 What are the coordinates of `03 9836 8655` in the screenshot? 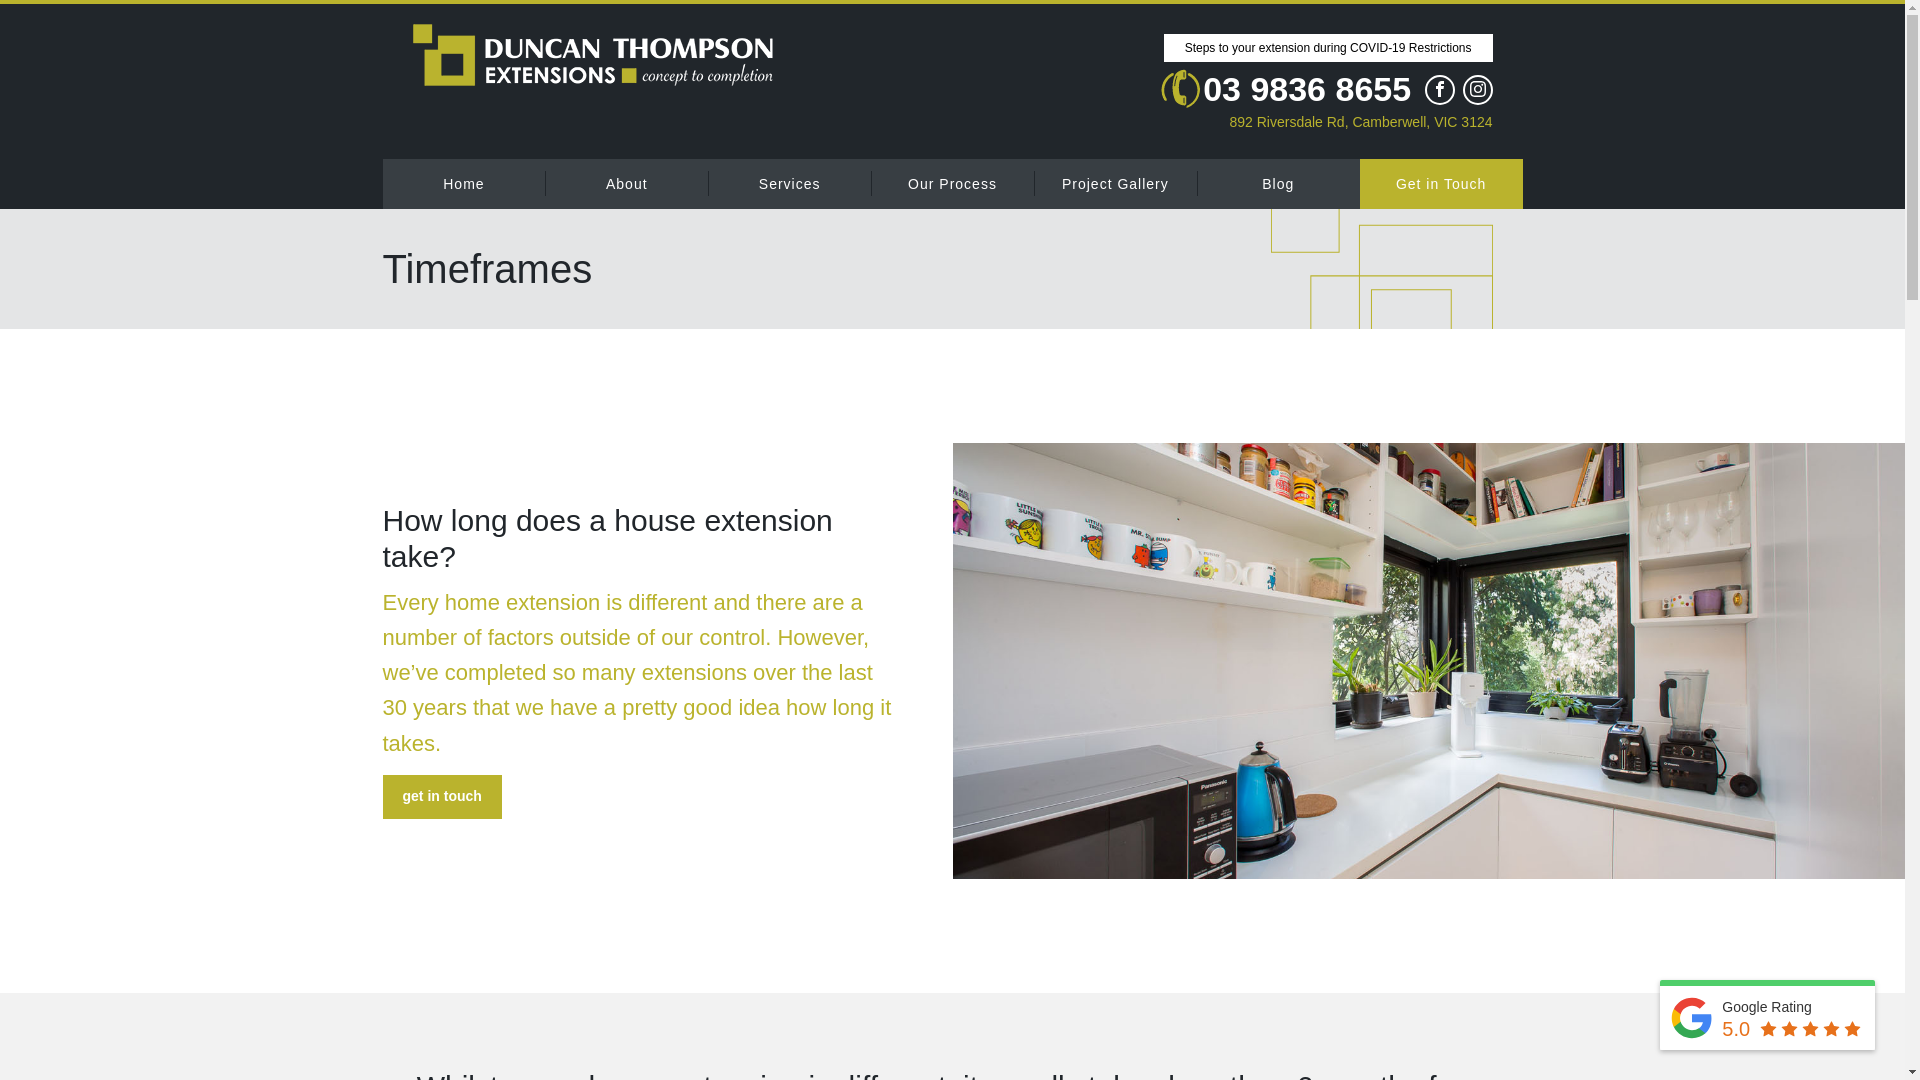 It's located at (1285, 89).